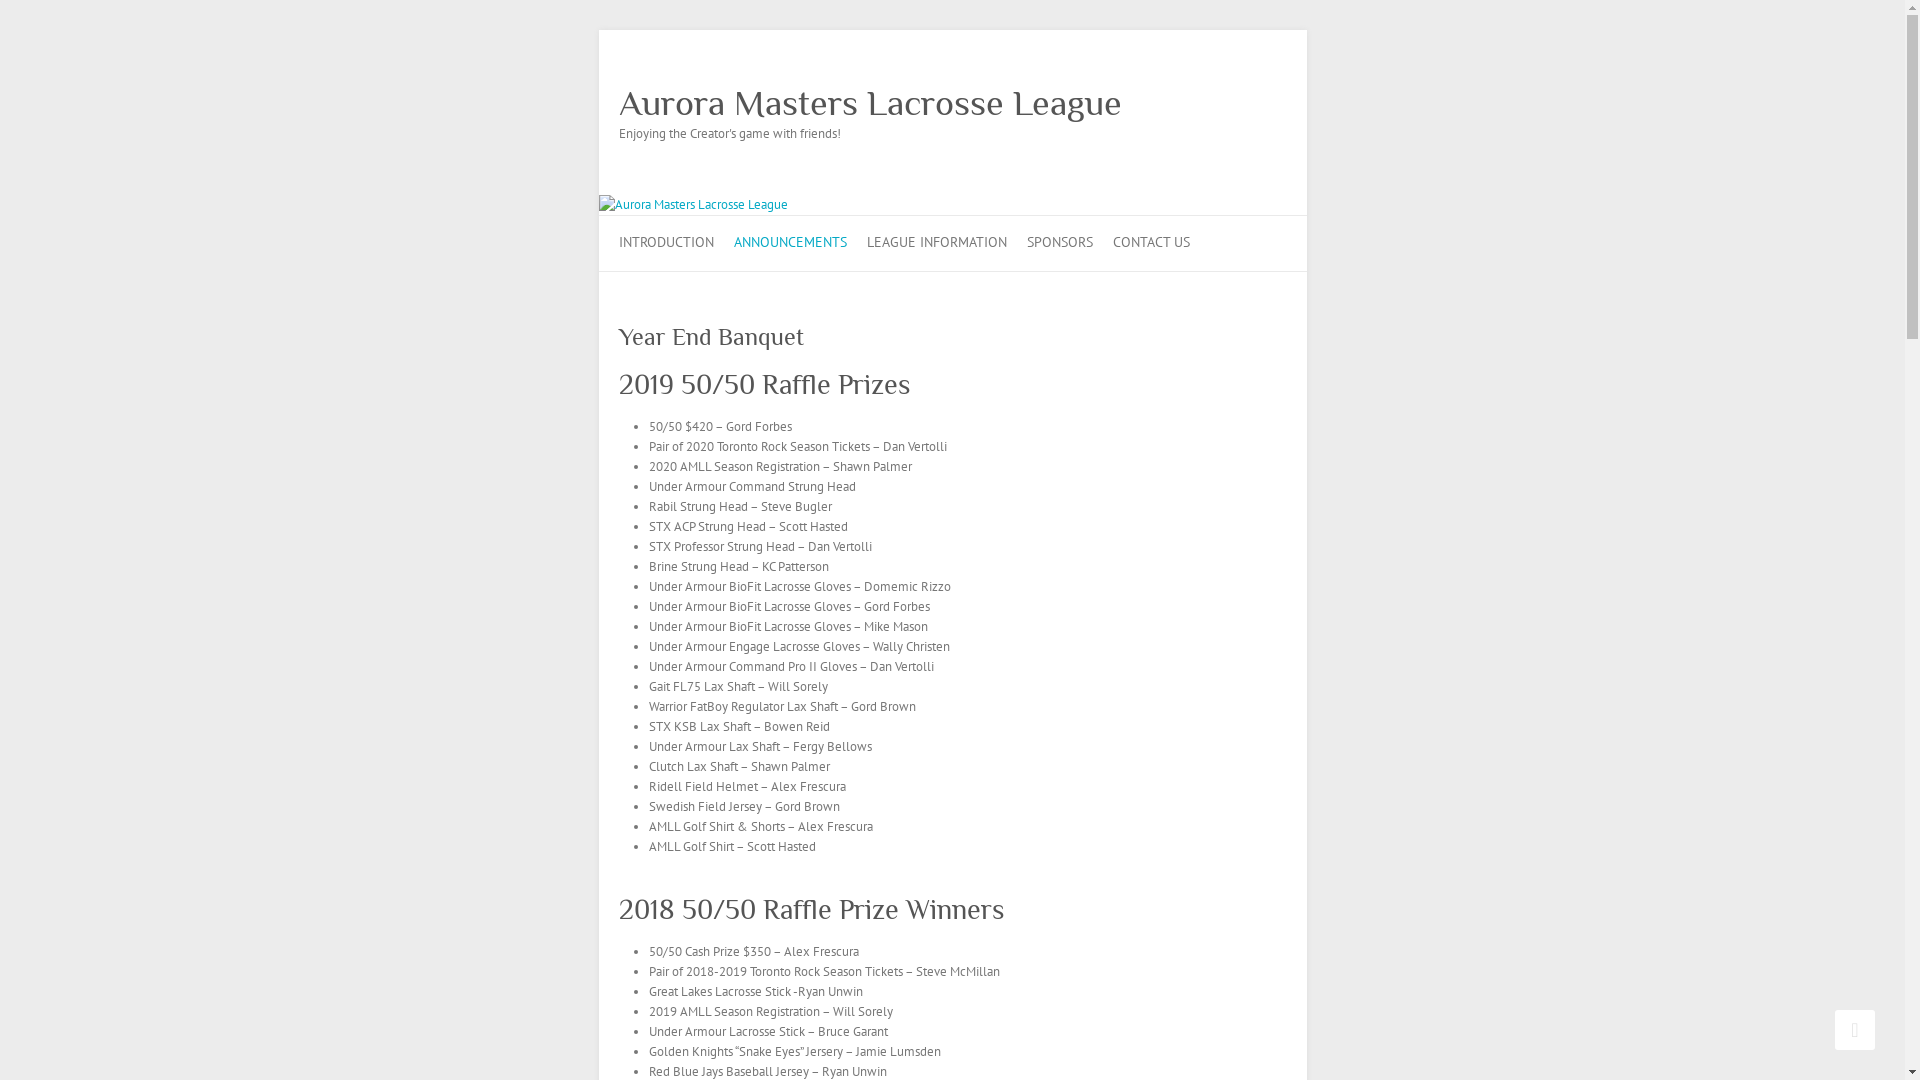  I want to click on Aurora Masters Lacrosse League, so click(692, 204).